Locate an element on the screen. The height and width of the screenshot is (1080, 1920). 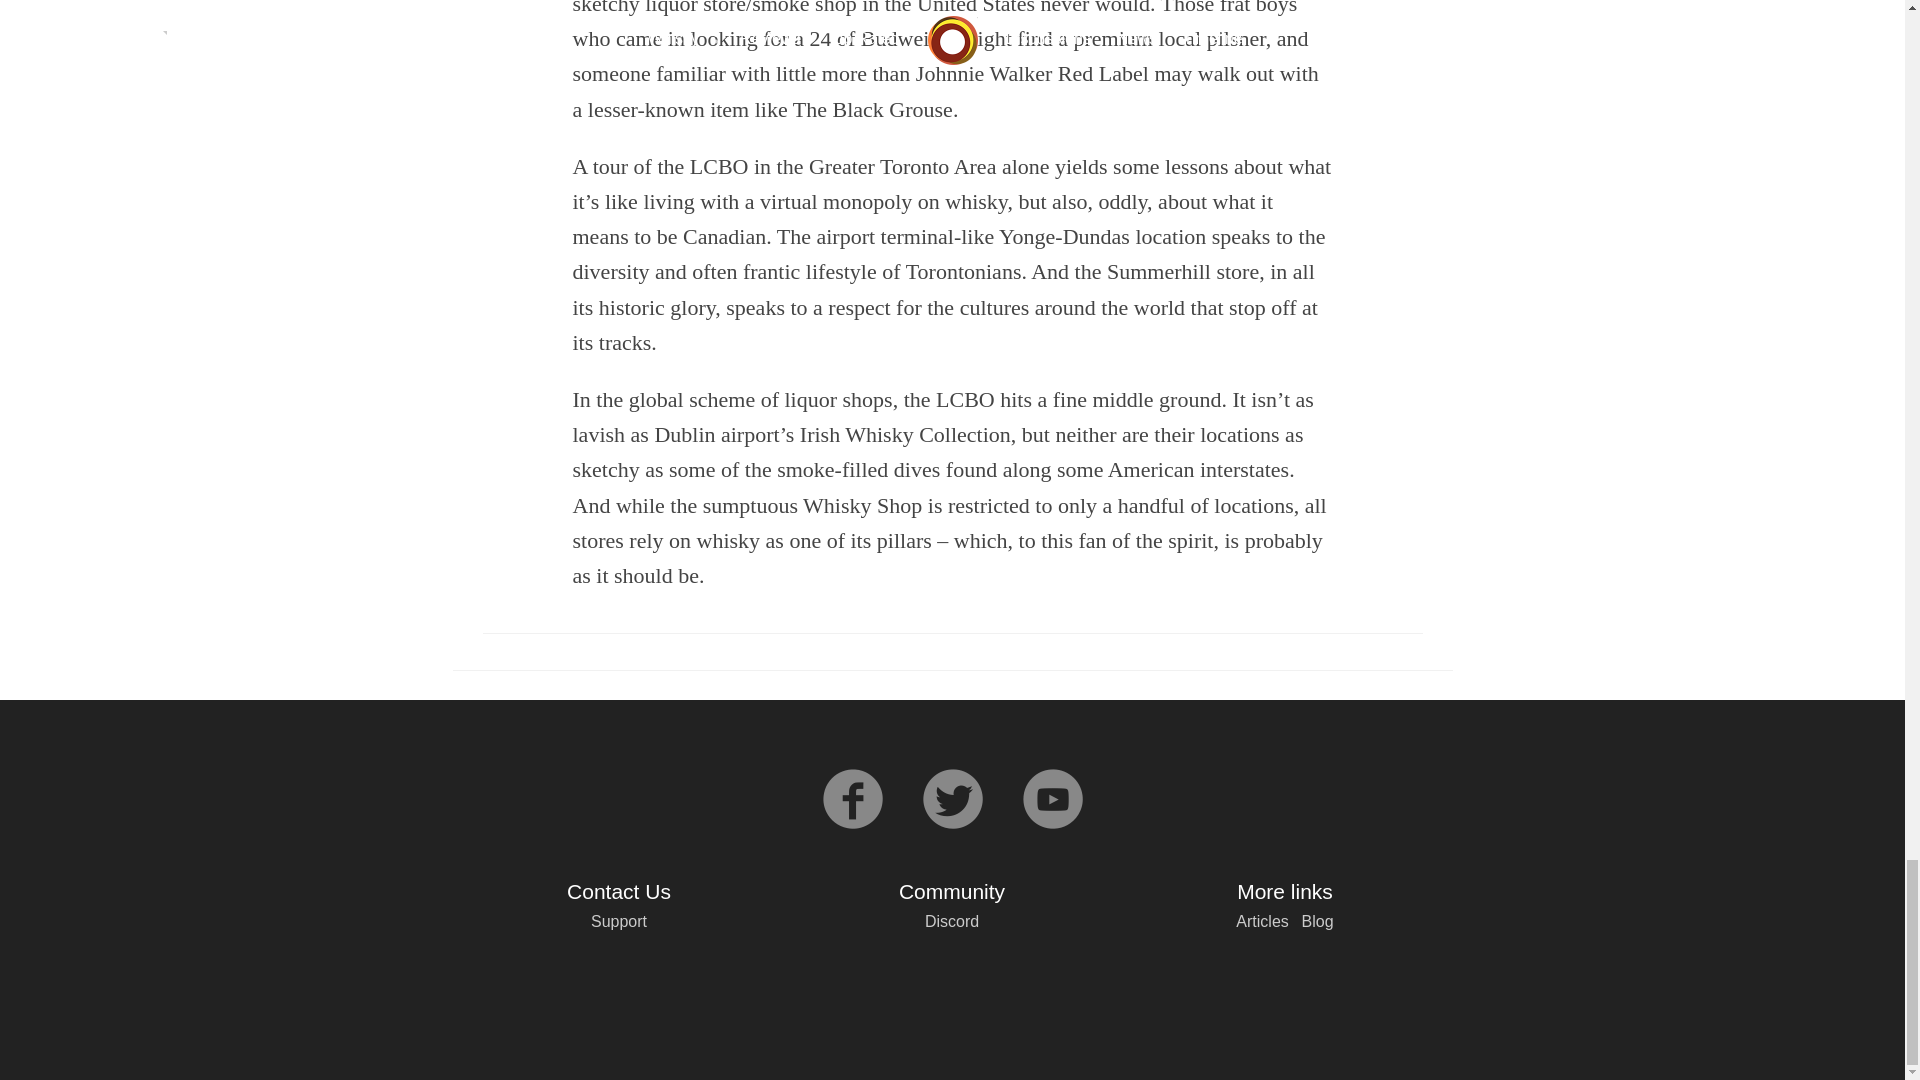
Discord is located at coordinates (952, 920).